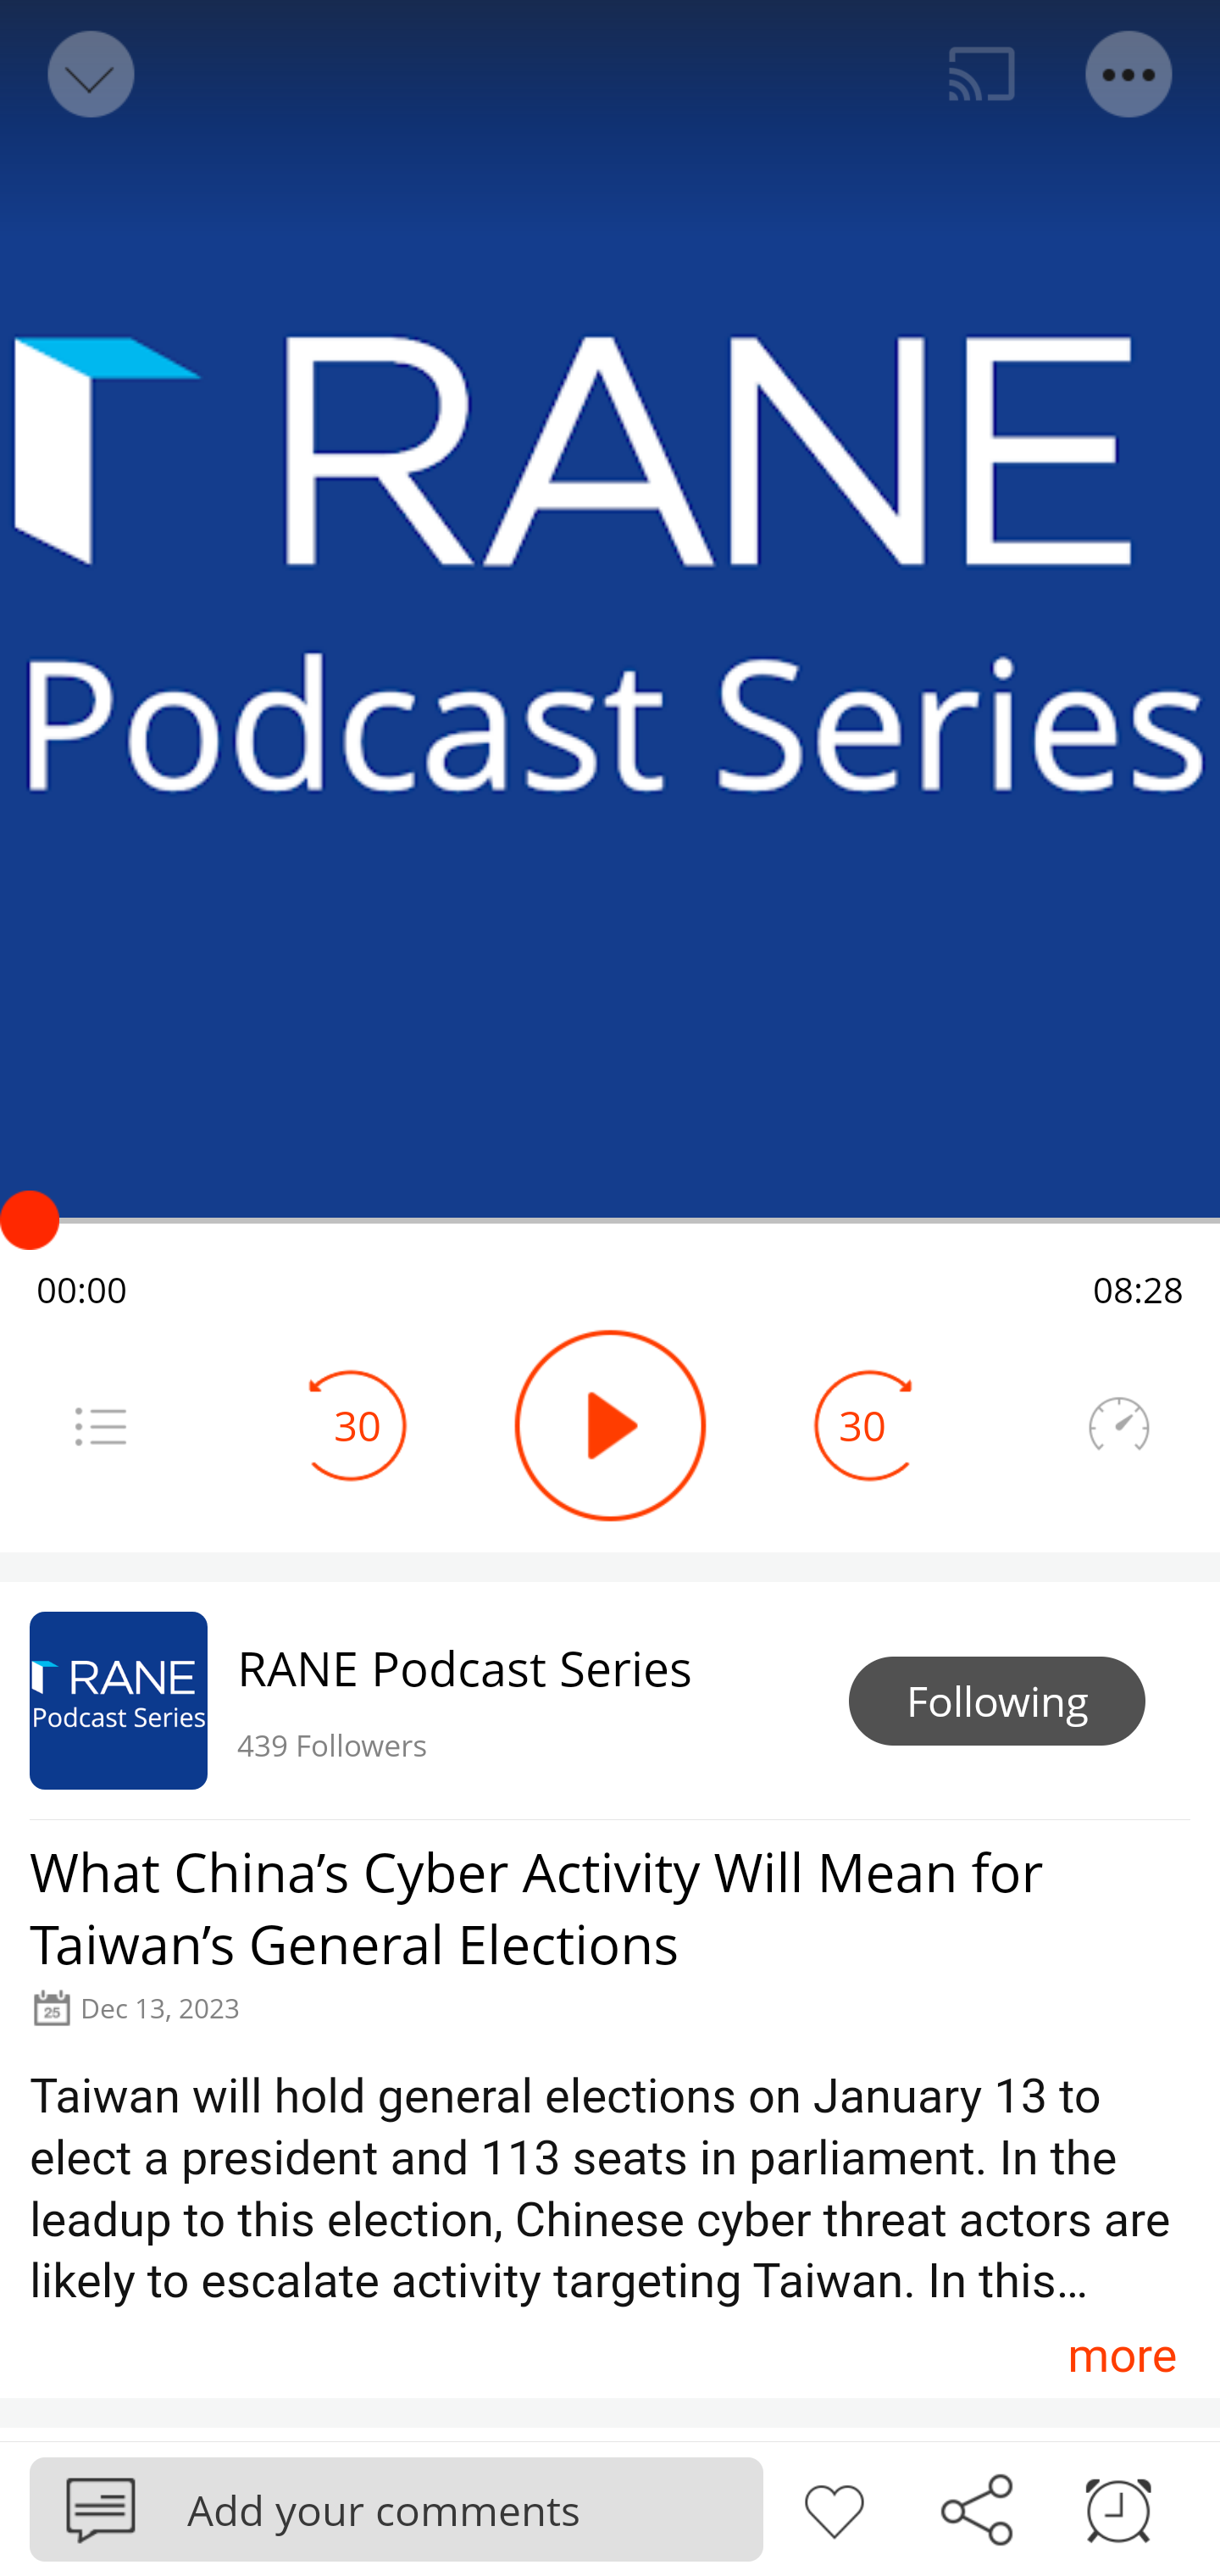 Image resolution: width=1220 pixels, height=2576 pixels. I want to click on Speedometer, so click(1118, 1425).